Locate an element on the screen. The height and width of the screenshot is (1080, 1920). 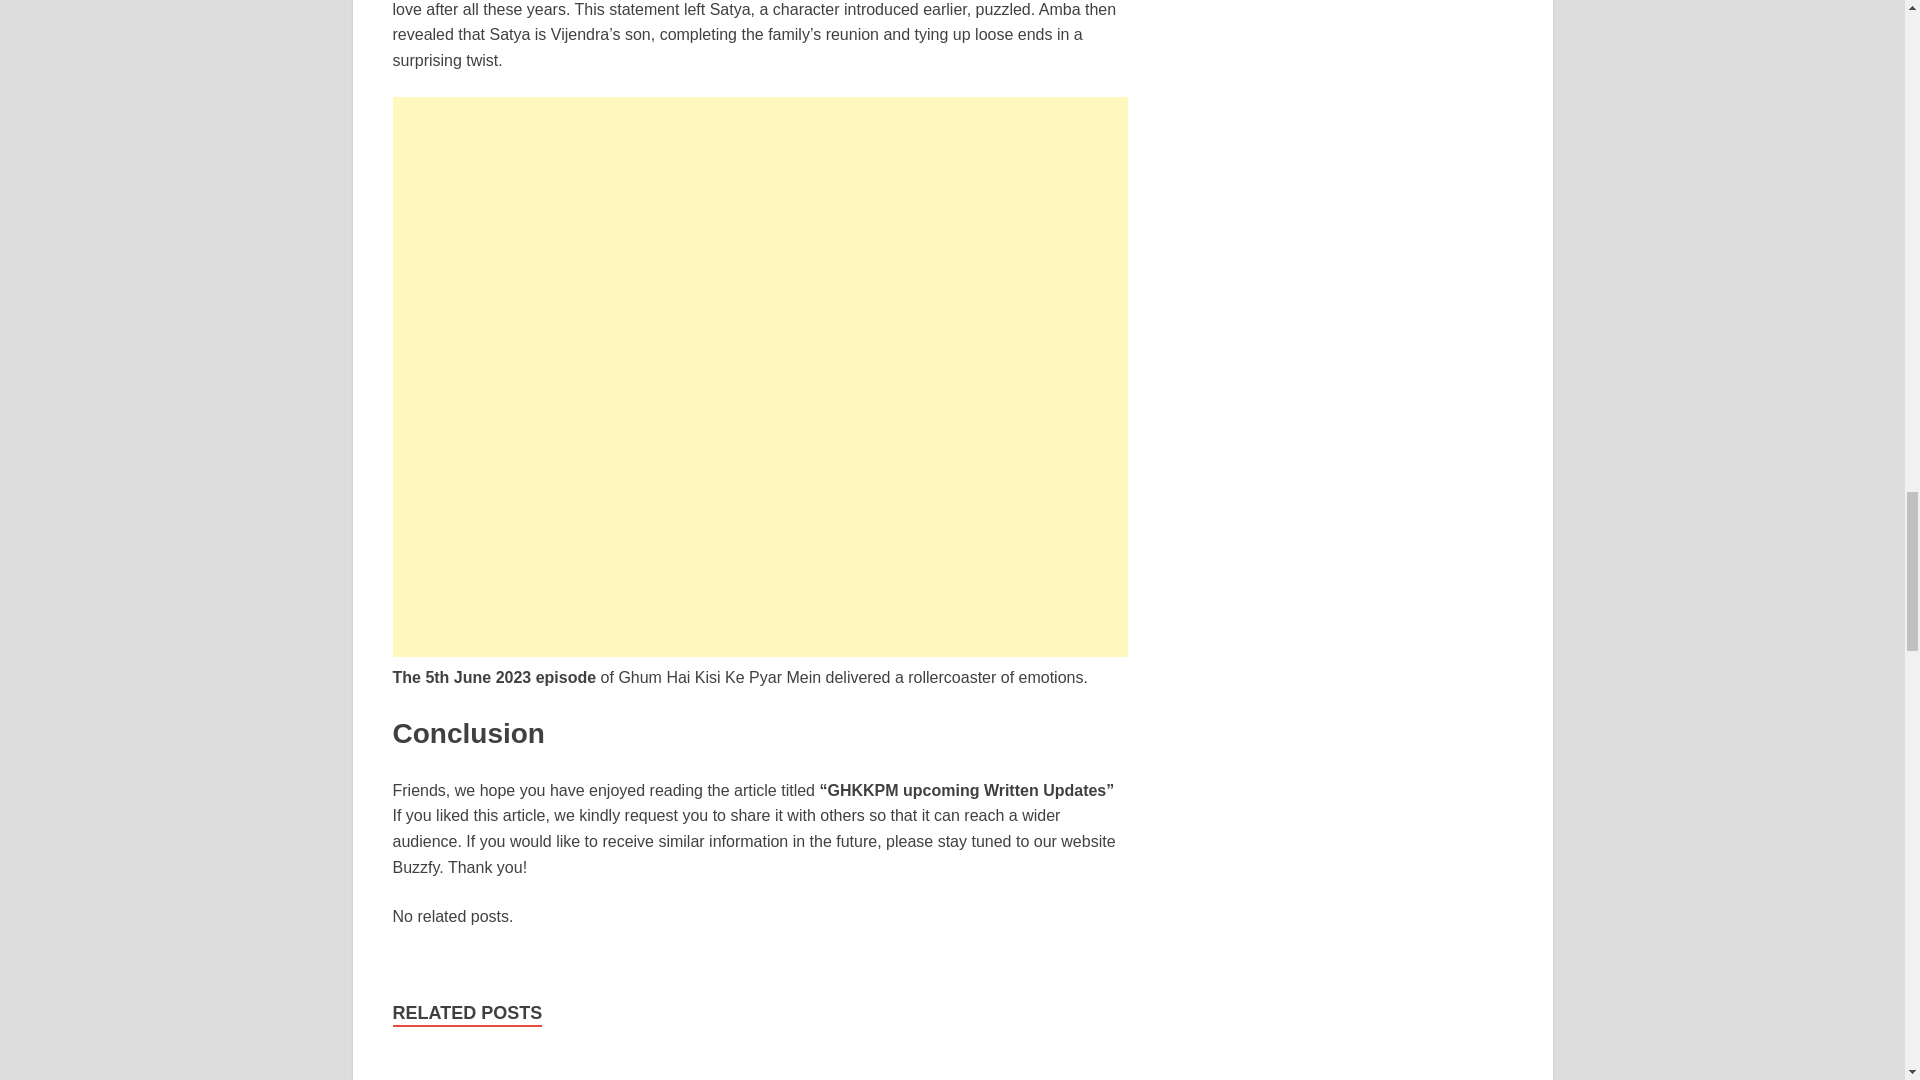
Advertisement is located at coordinates (759, 236).